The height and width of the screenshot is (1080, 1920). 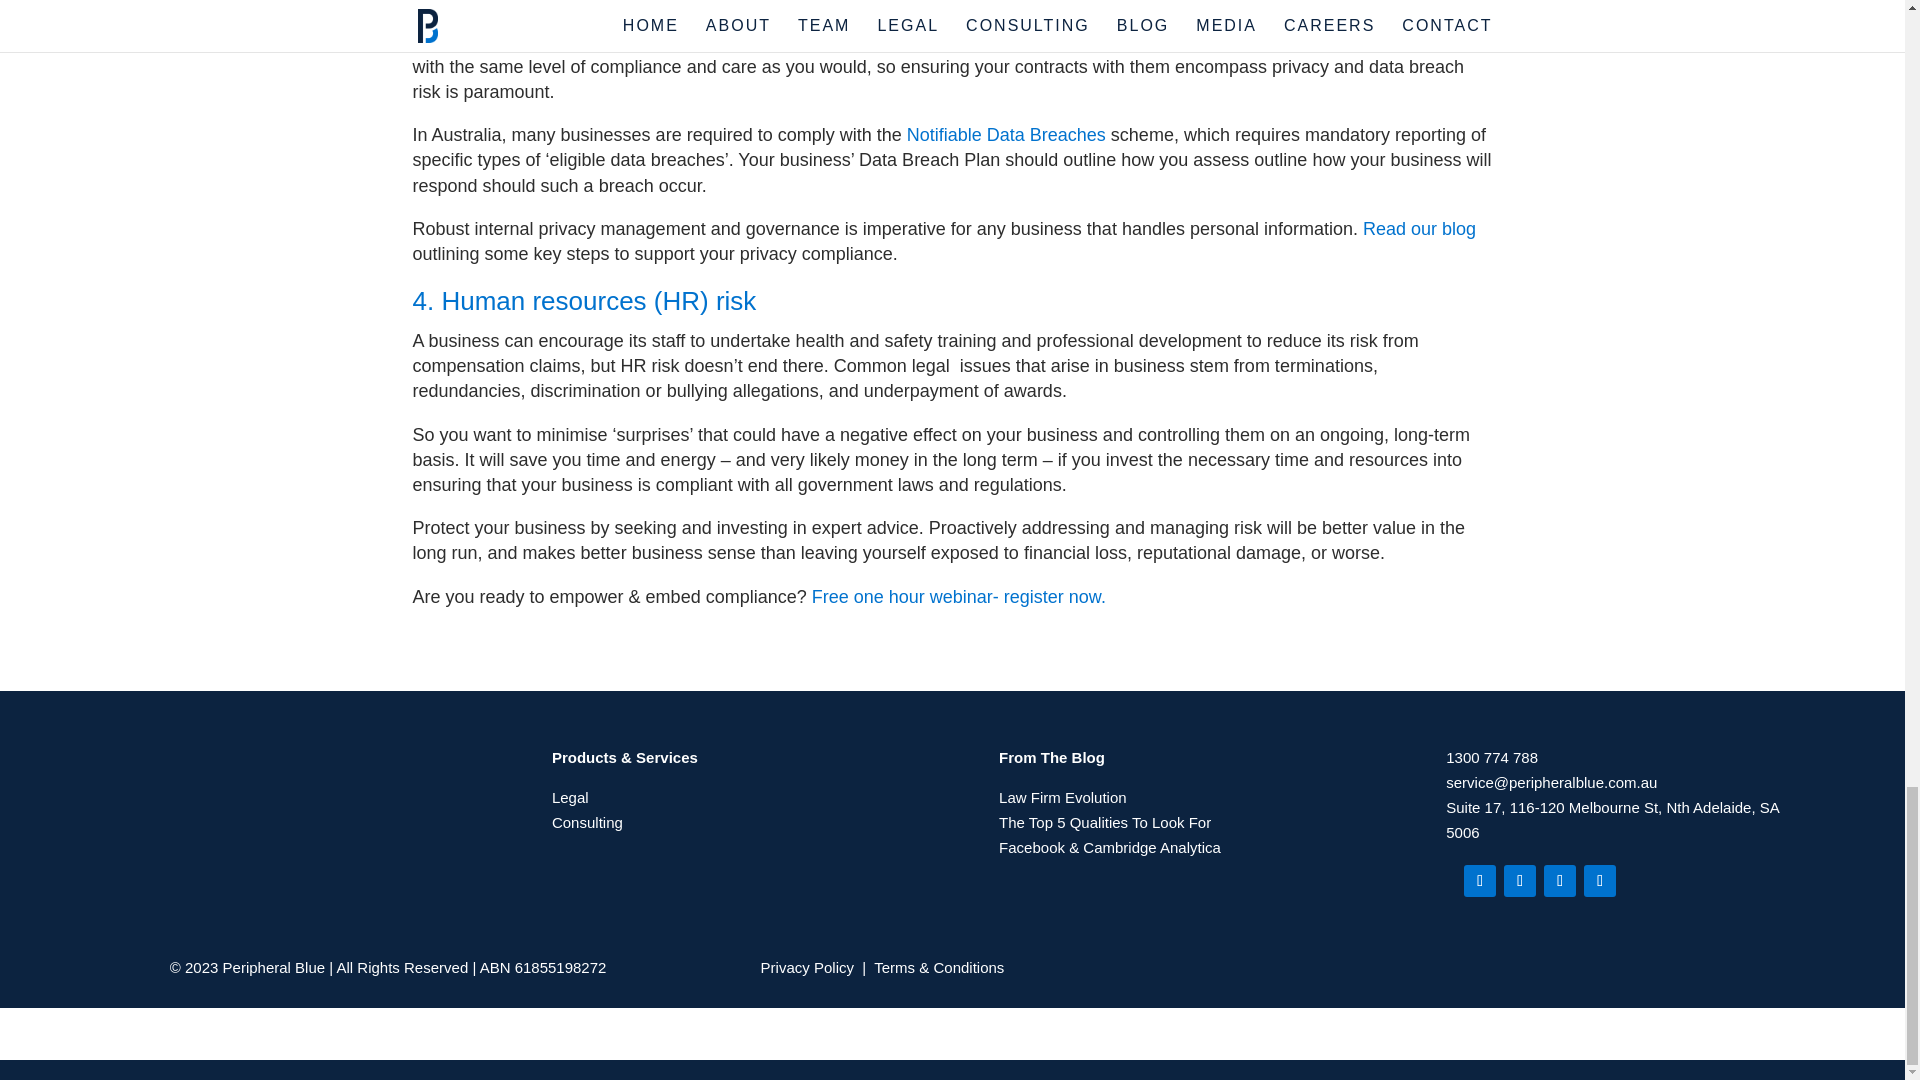 What do you see at coordinates (805, 968) in the screenshot?
I see `  Privacy Policy ` at bounding box center [805, 968].